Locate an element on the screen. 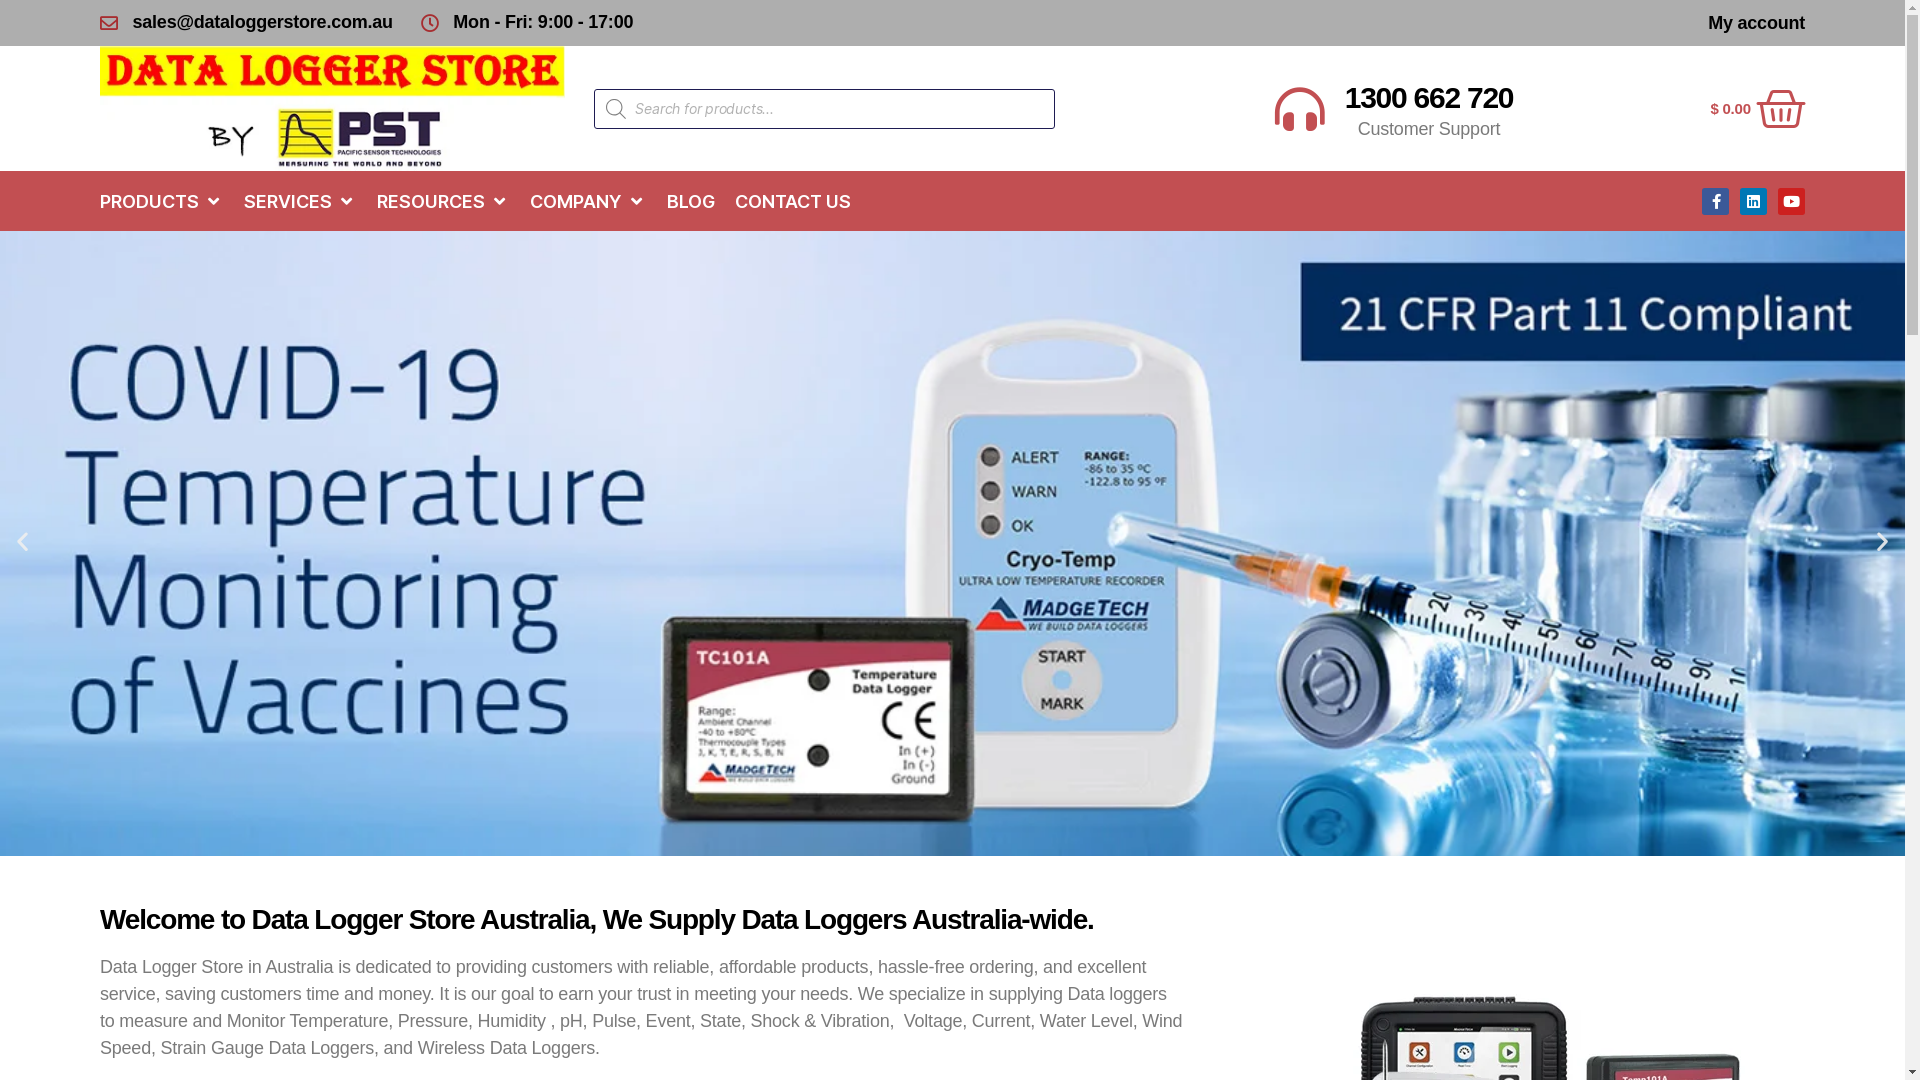 The image size is (1920, 1080). $ 0.00 is located at coordinates (1758, 109).